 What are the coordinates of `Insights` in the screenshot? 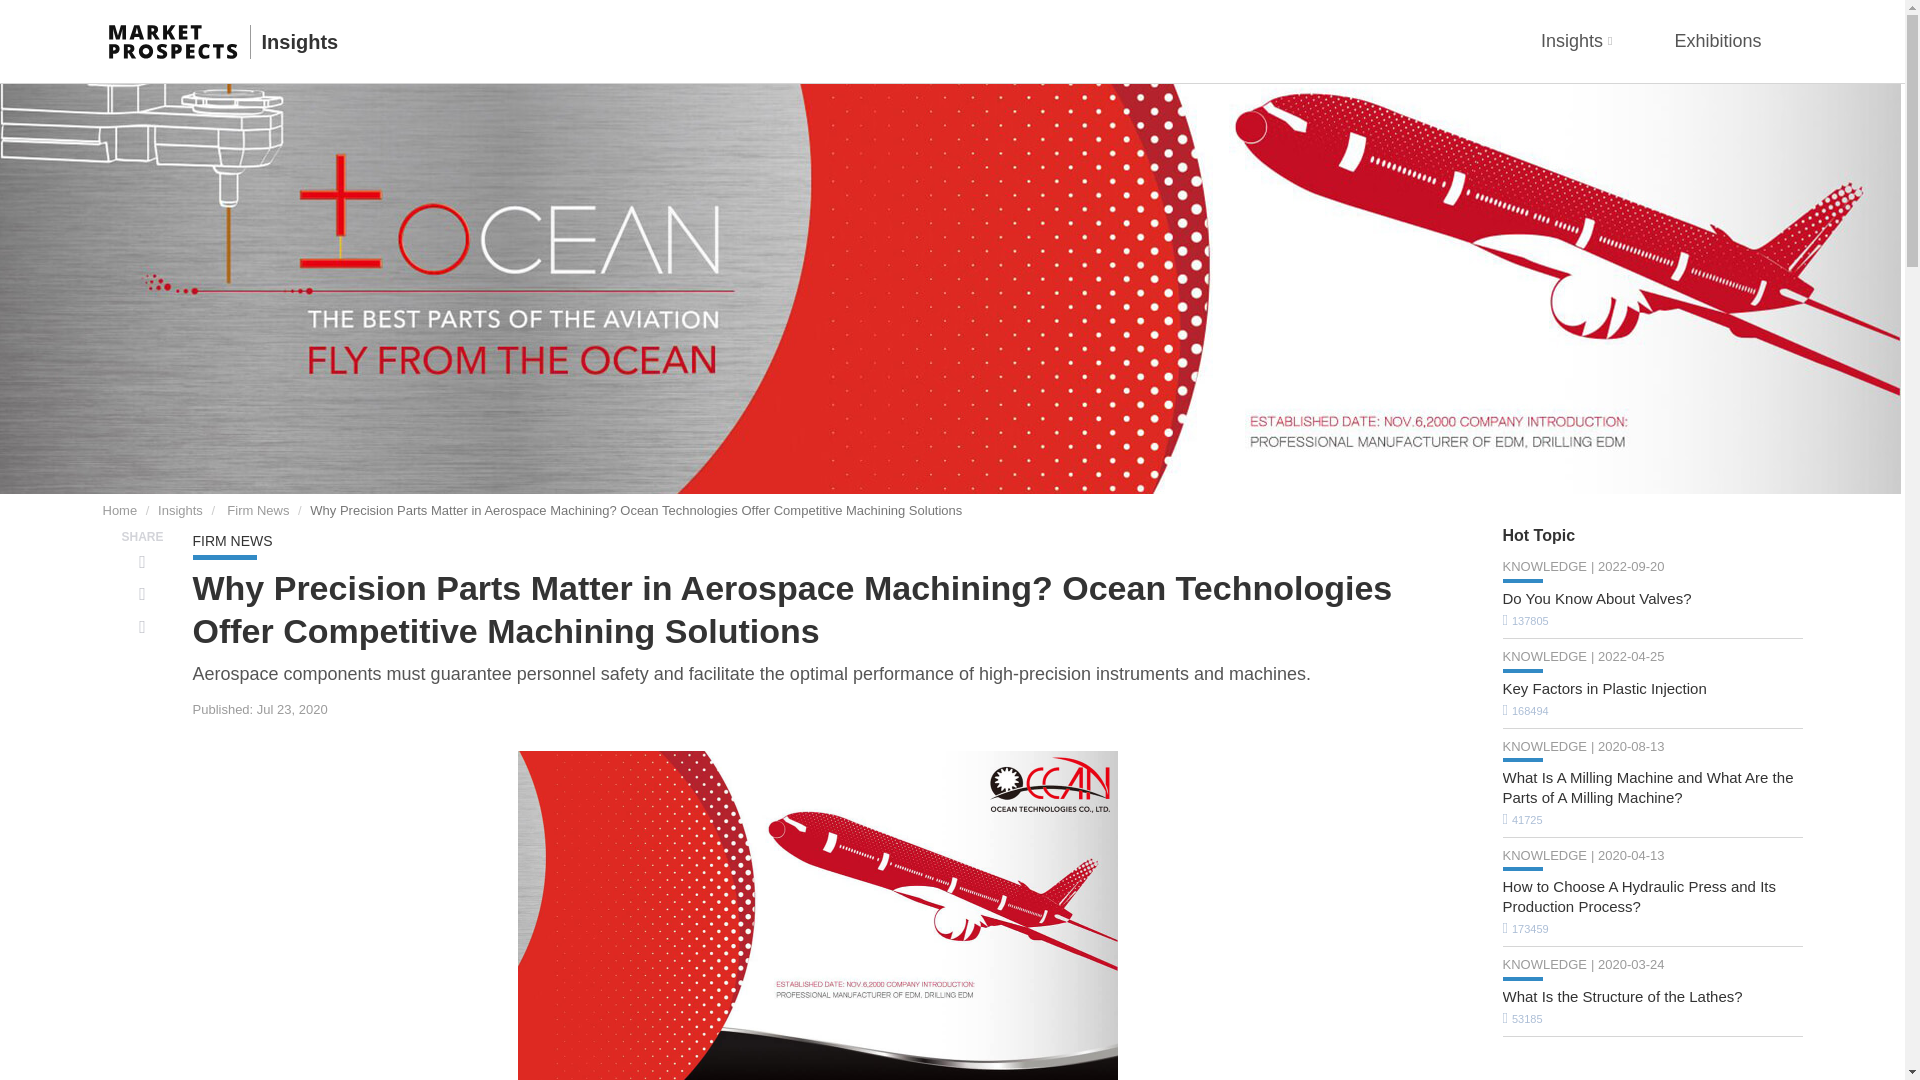 It's located at (300, 42).